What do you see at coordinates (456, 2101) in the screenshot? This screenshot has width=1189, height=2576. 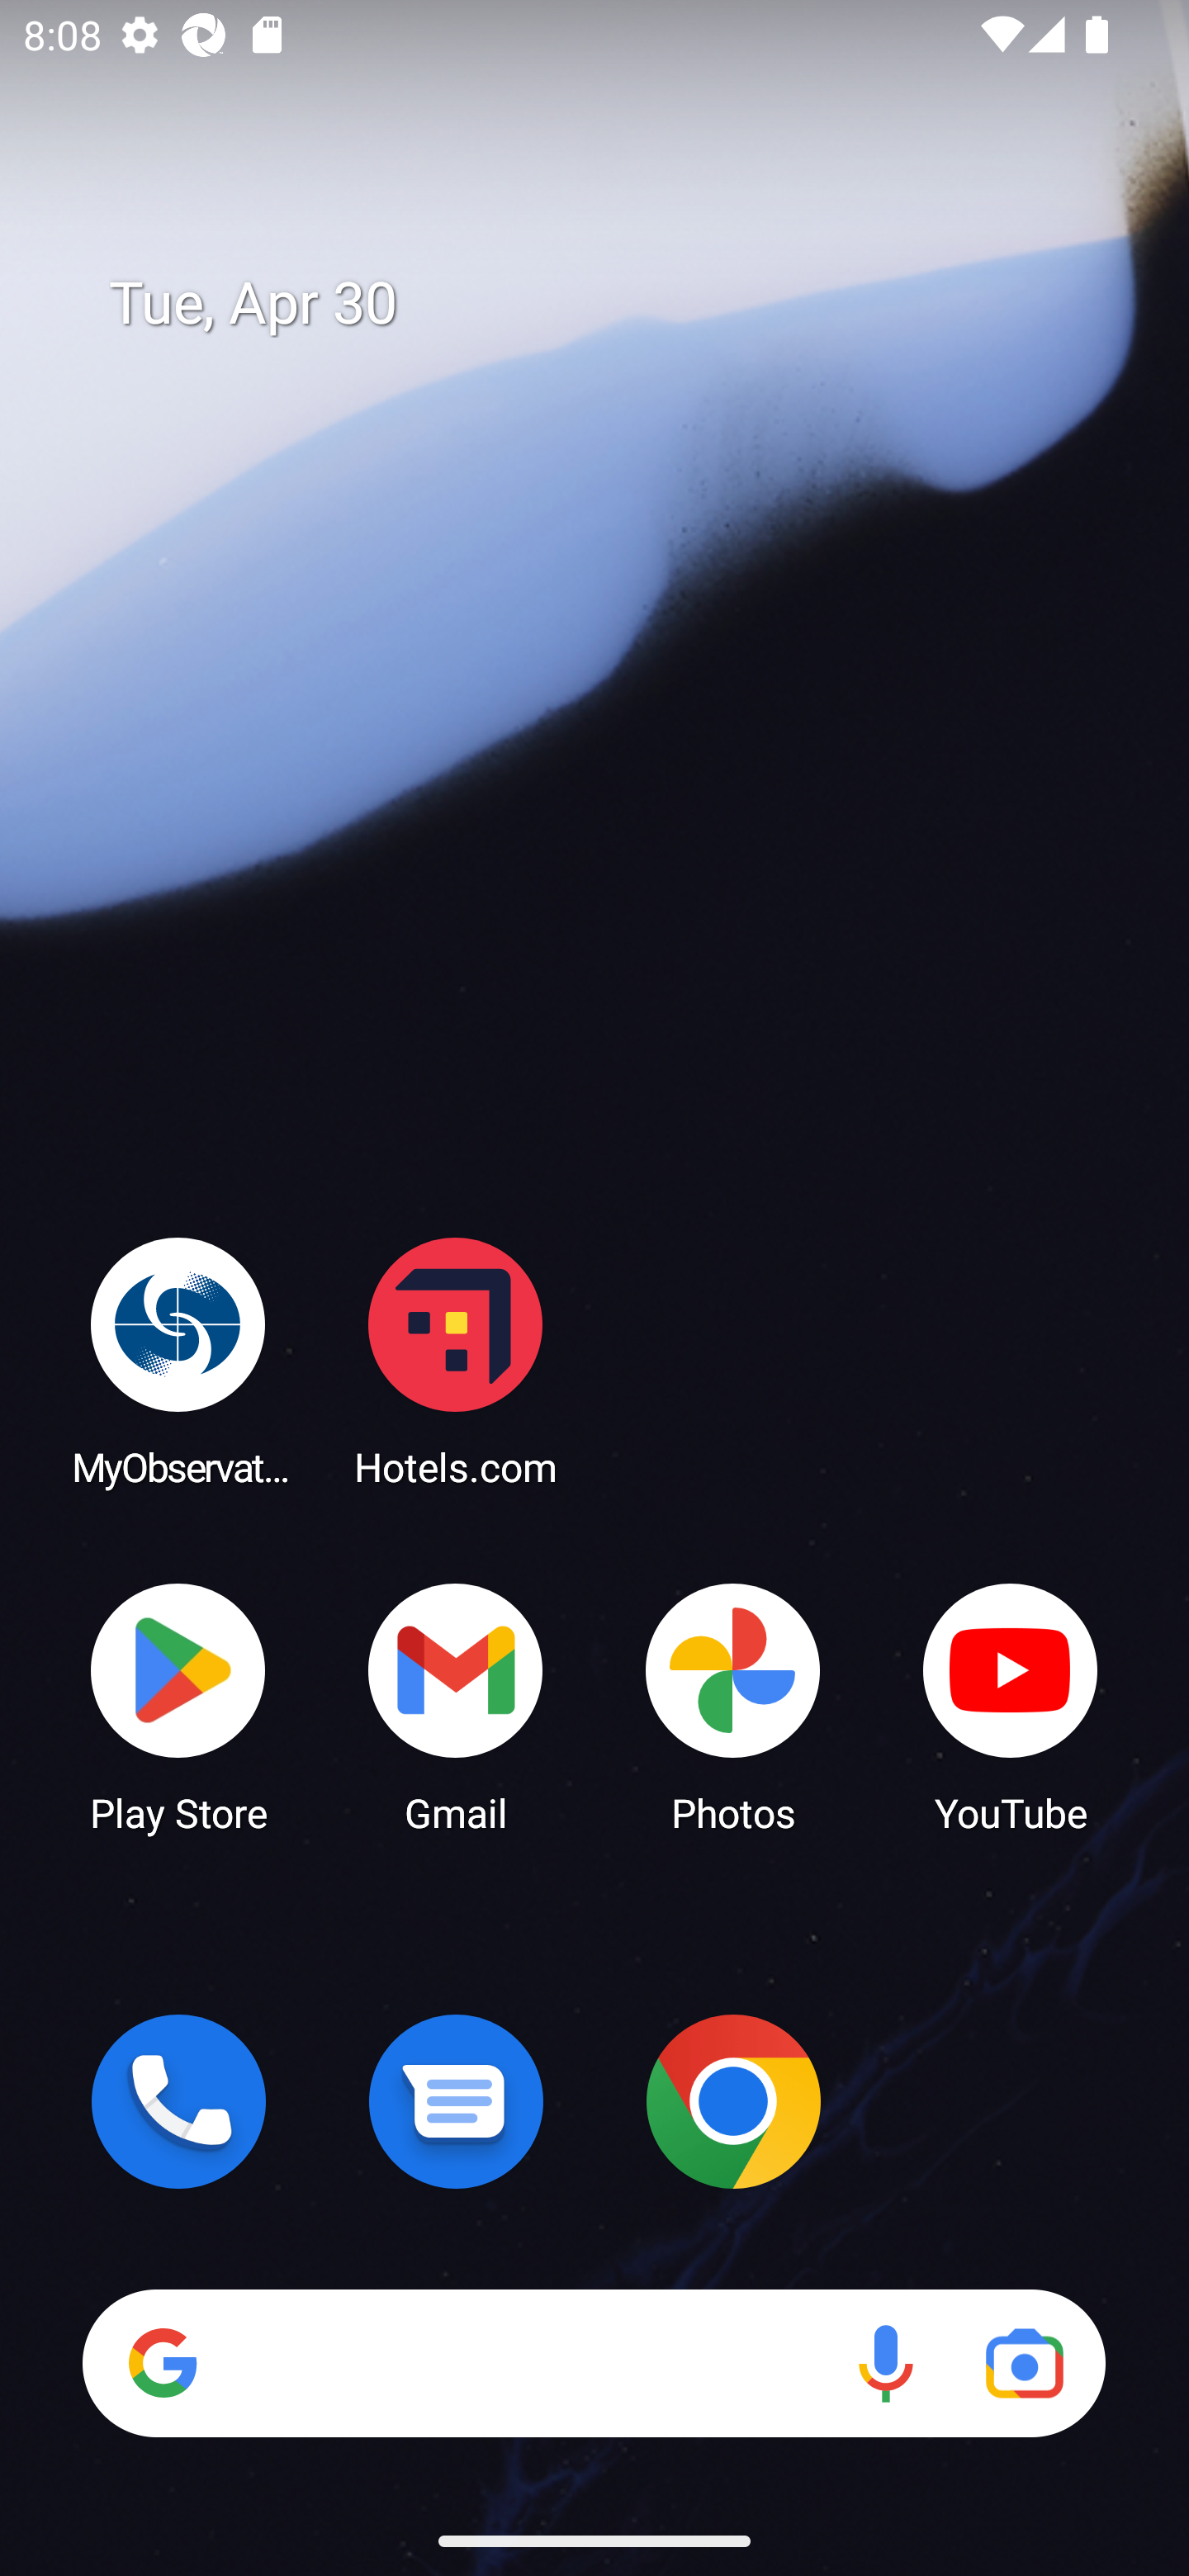 I see `Messages` at bounding box center [456, 2101].